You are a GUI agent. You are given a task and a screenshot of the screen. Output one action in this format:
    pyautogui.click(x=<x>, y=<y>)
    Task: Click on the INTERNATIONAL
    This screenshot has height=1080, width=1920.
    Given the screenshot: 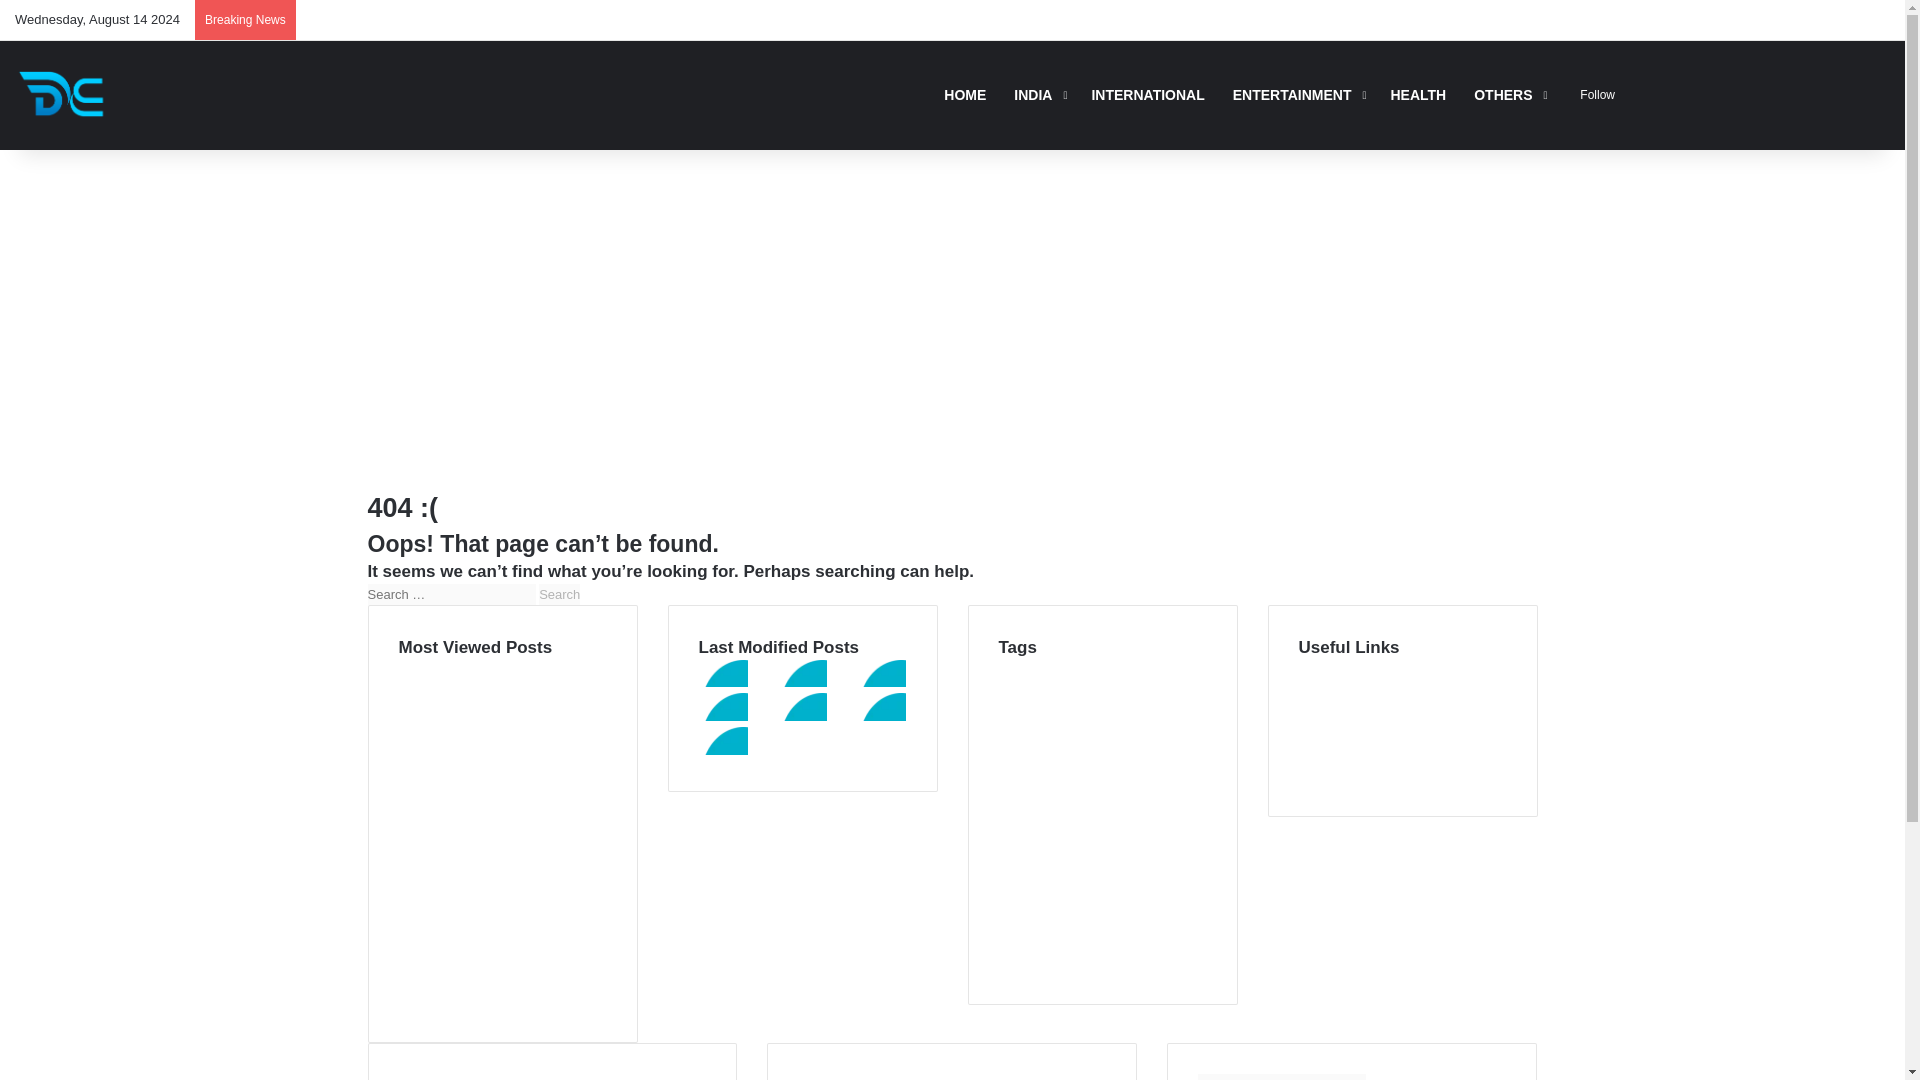 What is the action you would take?
    pyautogui.click(x=559, y=594)
    